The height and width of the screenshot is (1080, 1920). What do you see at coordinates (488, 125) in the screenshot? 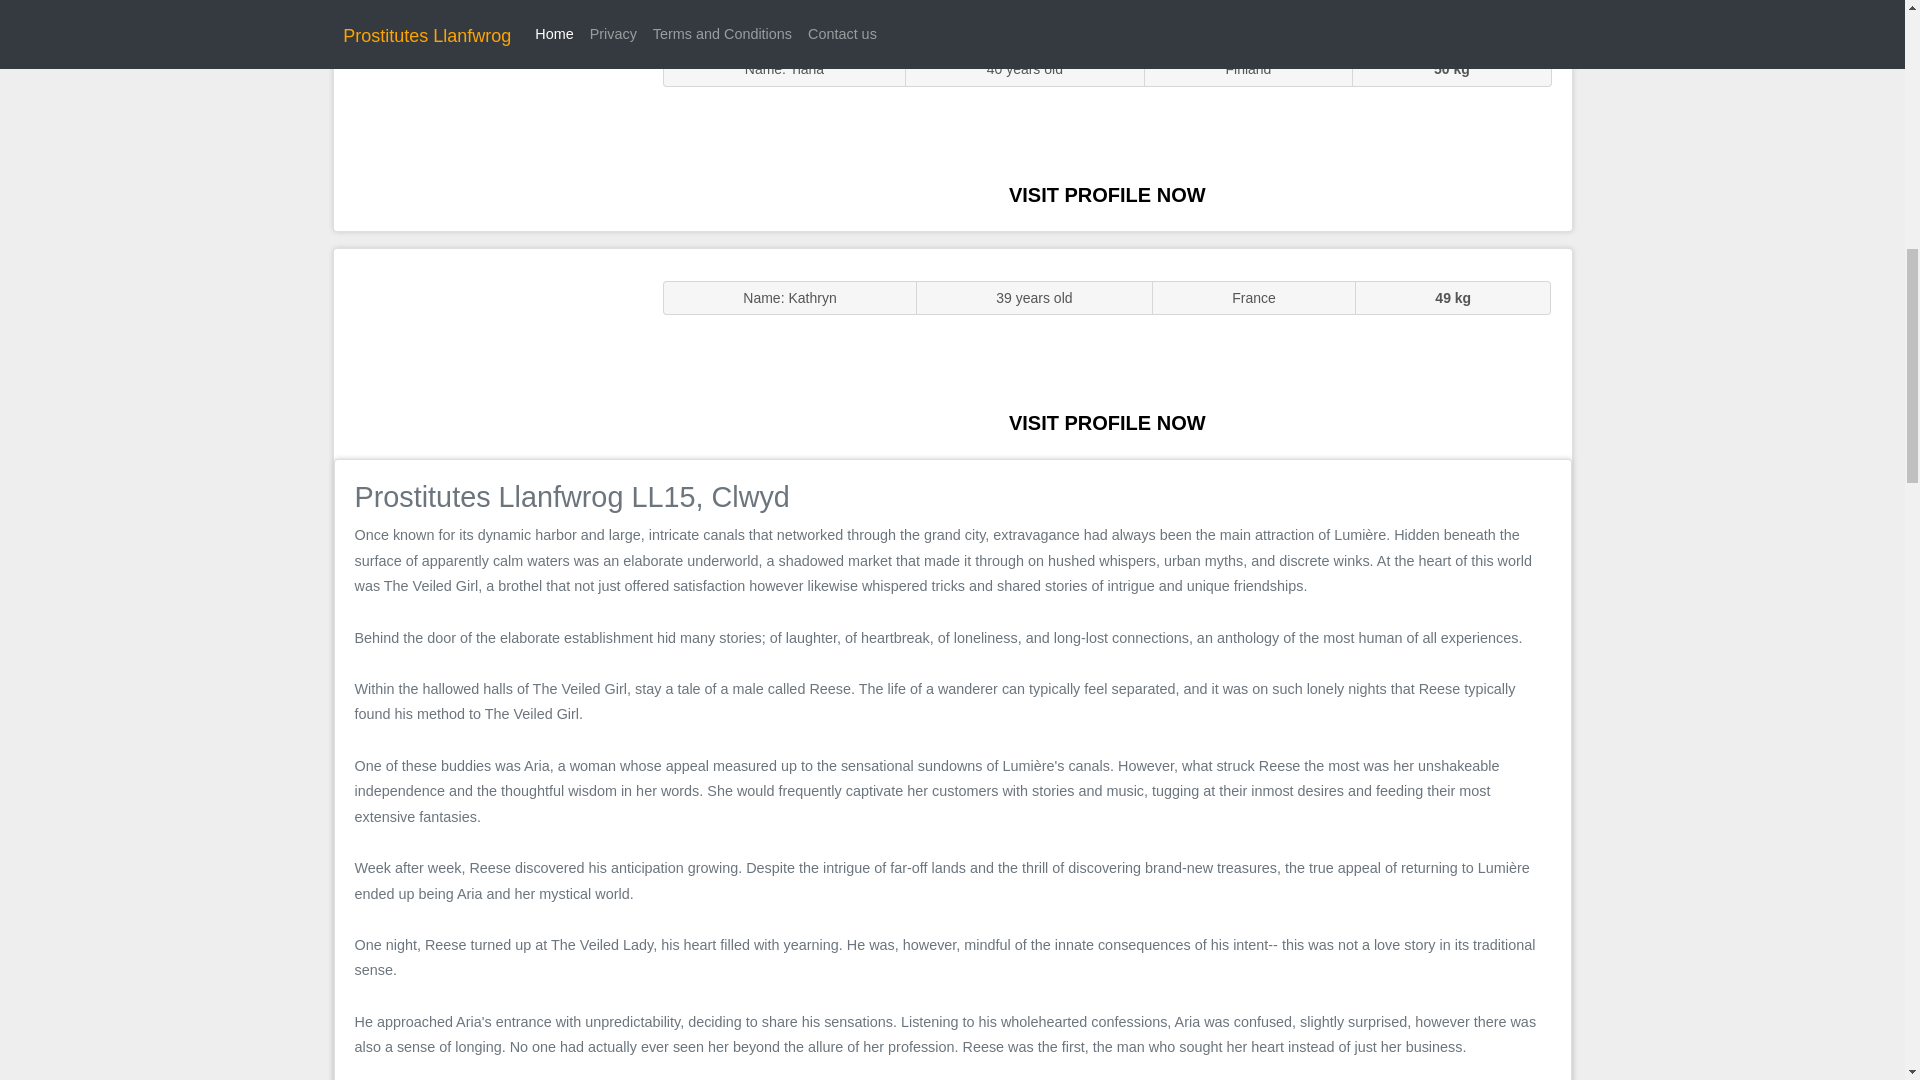
I see `Sluts` at bounding box center [488, 125].